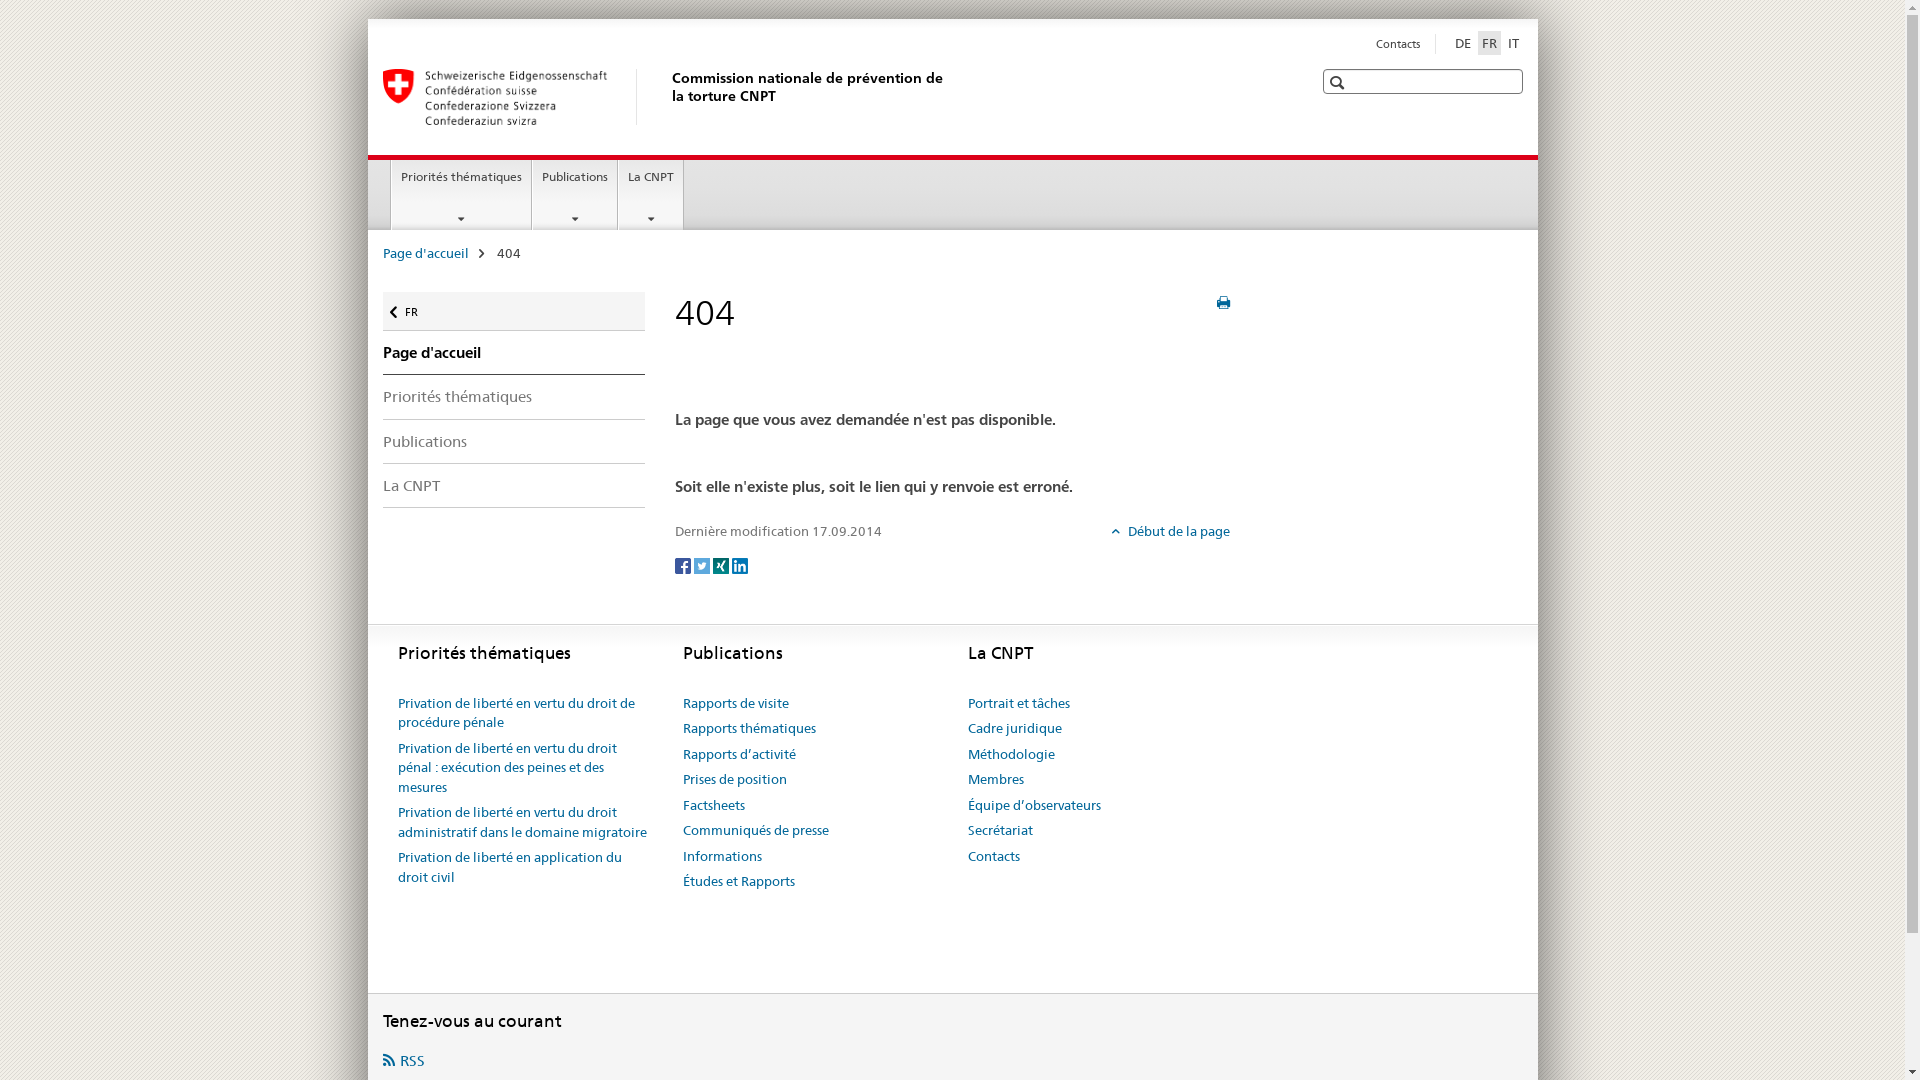  I want to click on DE, so click(1462, 43).